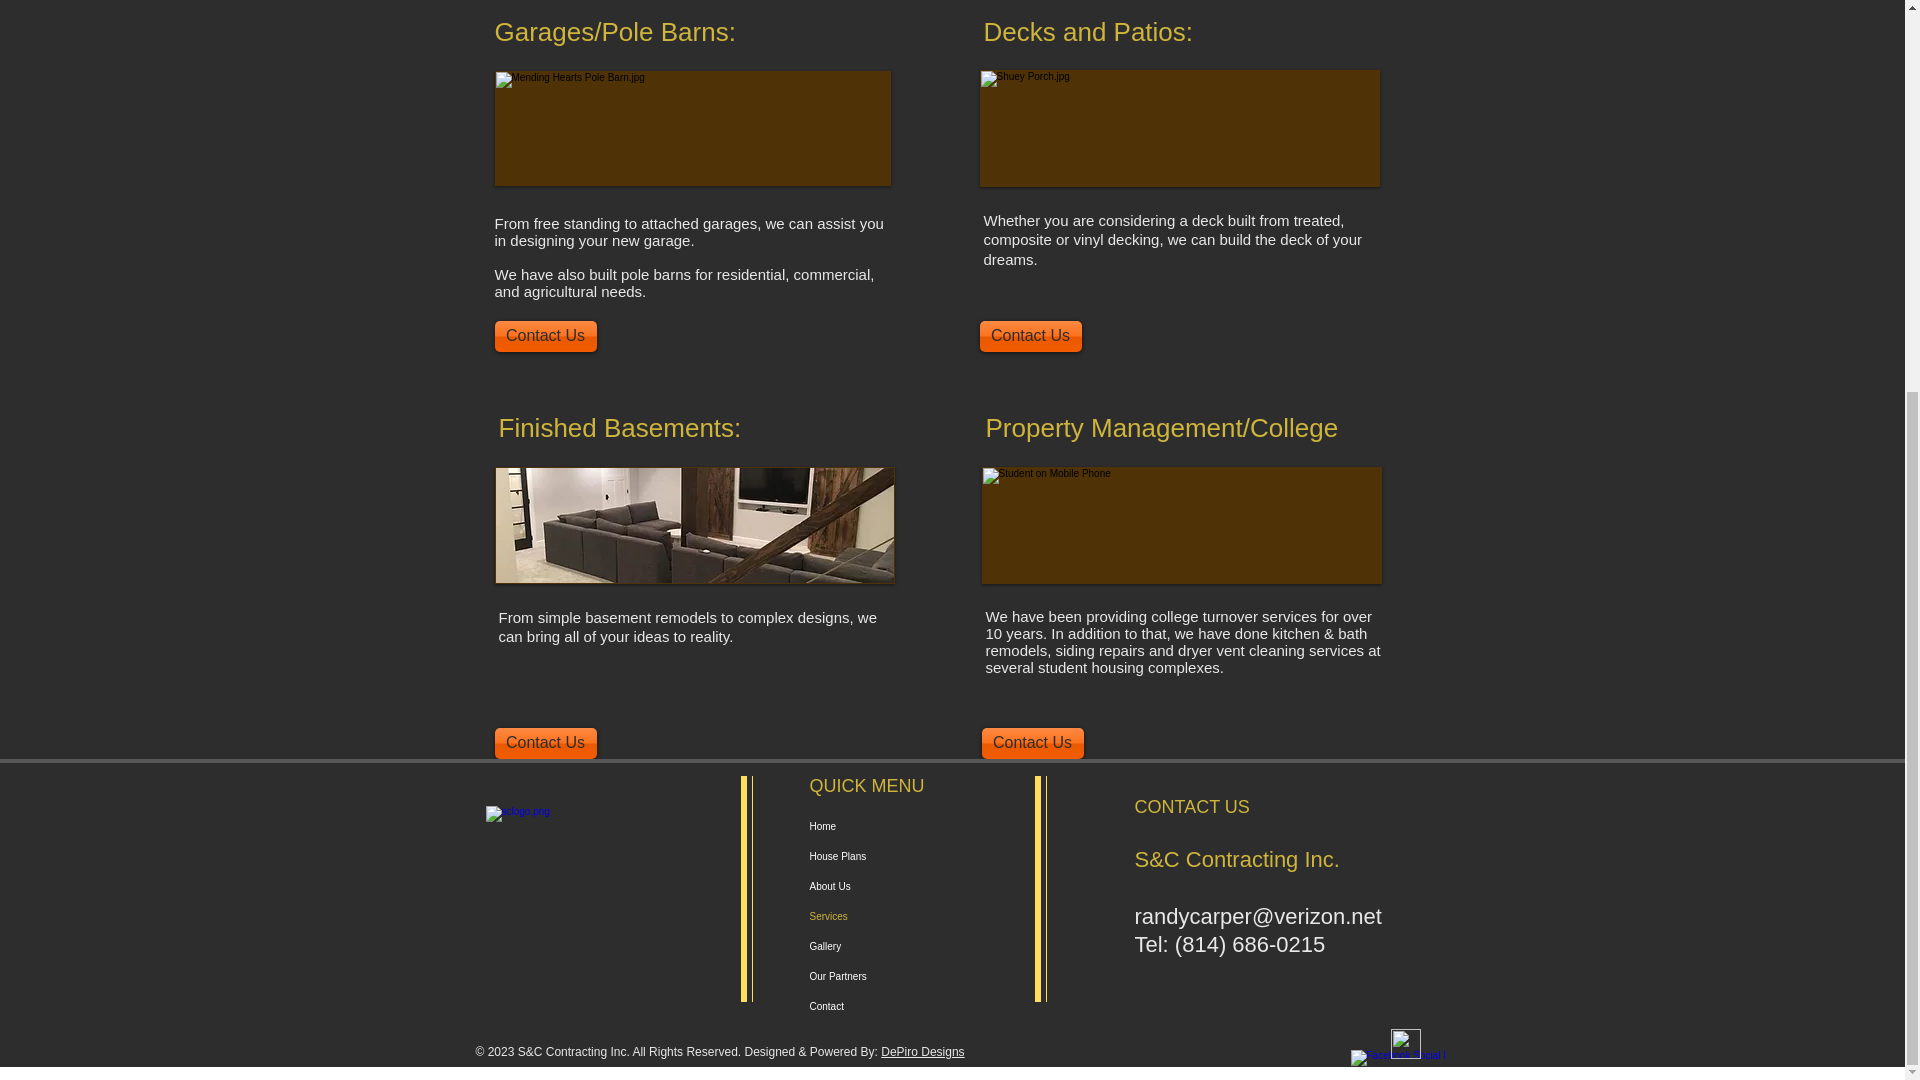  Describe the element at coordinates (544, 336) in the screenshot. I see `Contact Us` at that location.